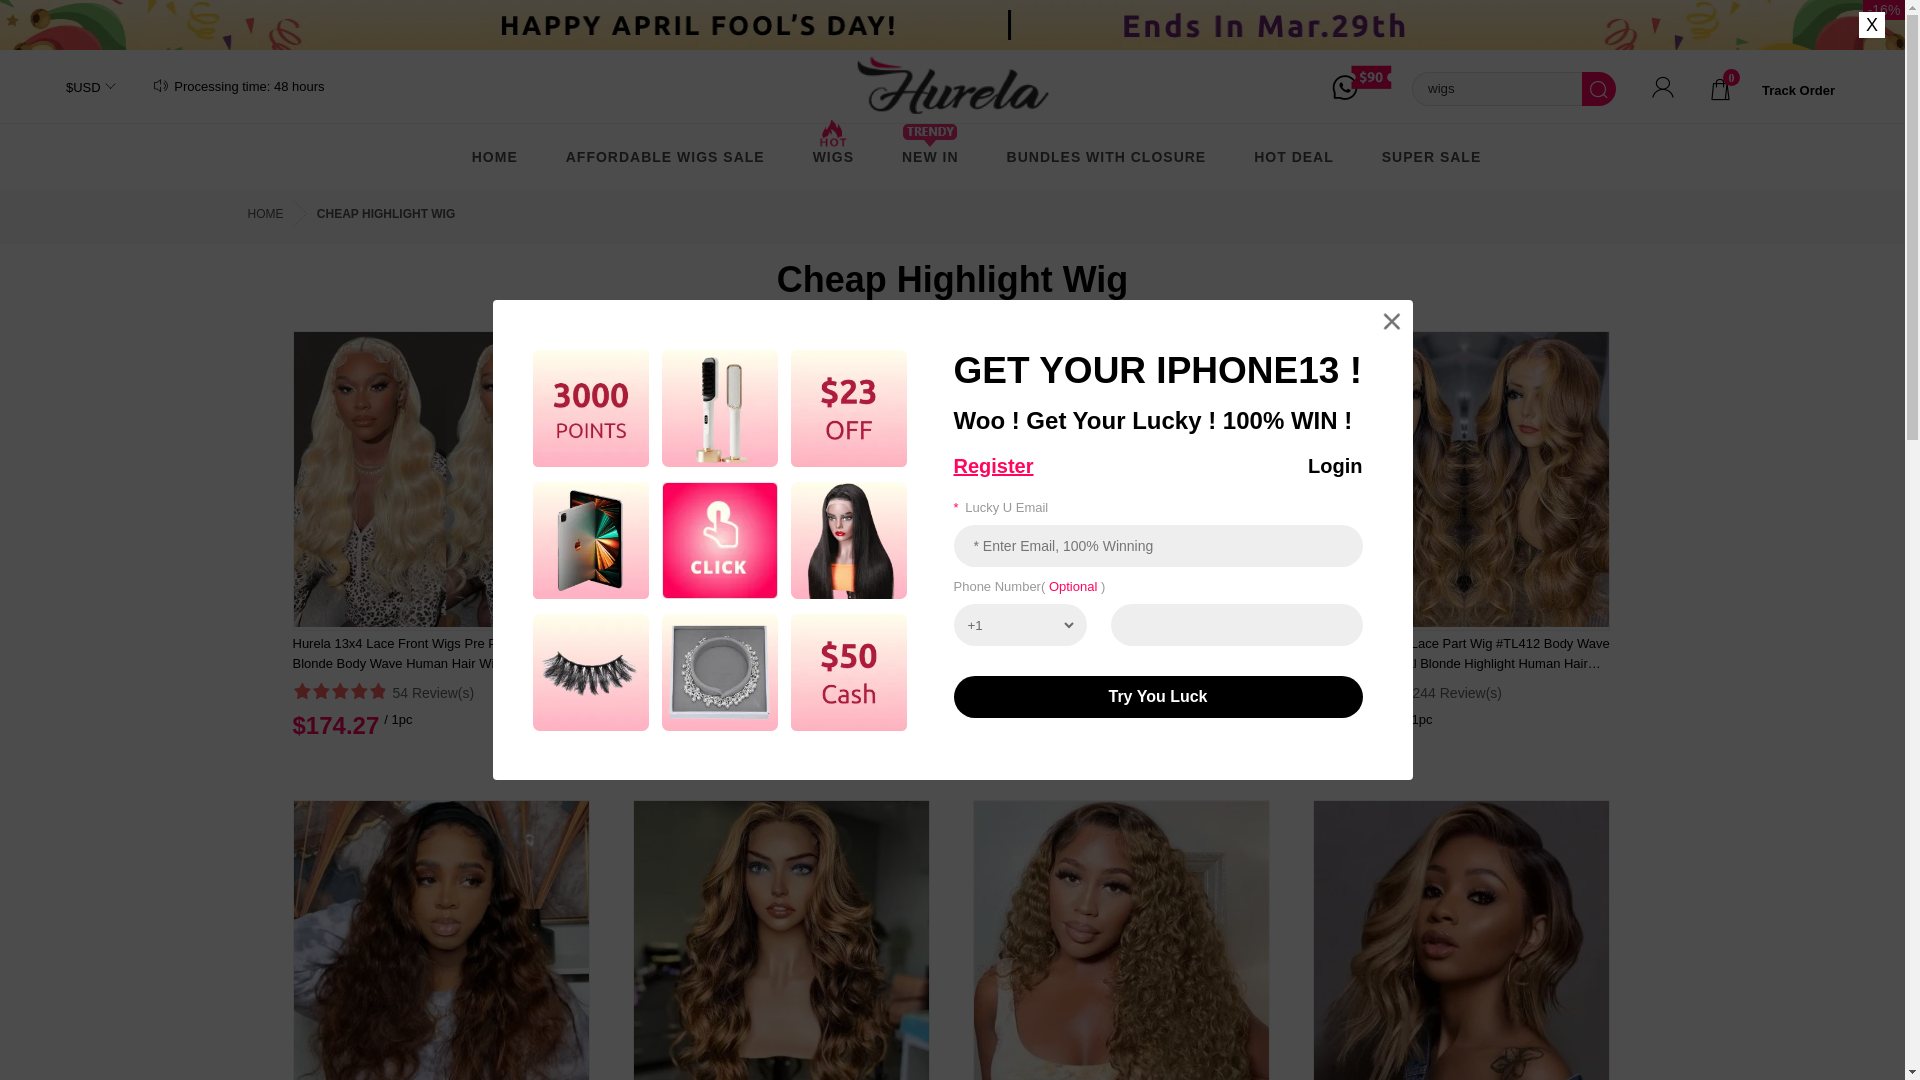 Image resolution: width=1920 pixels, height=1080 pixels. Describe the element at coordinates (80, 87) in the screenshot. I see `Currency` at that location.